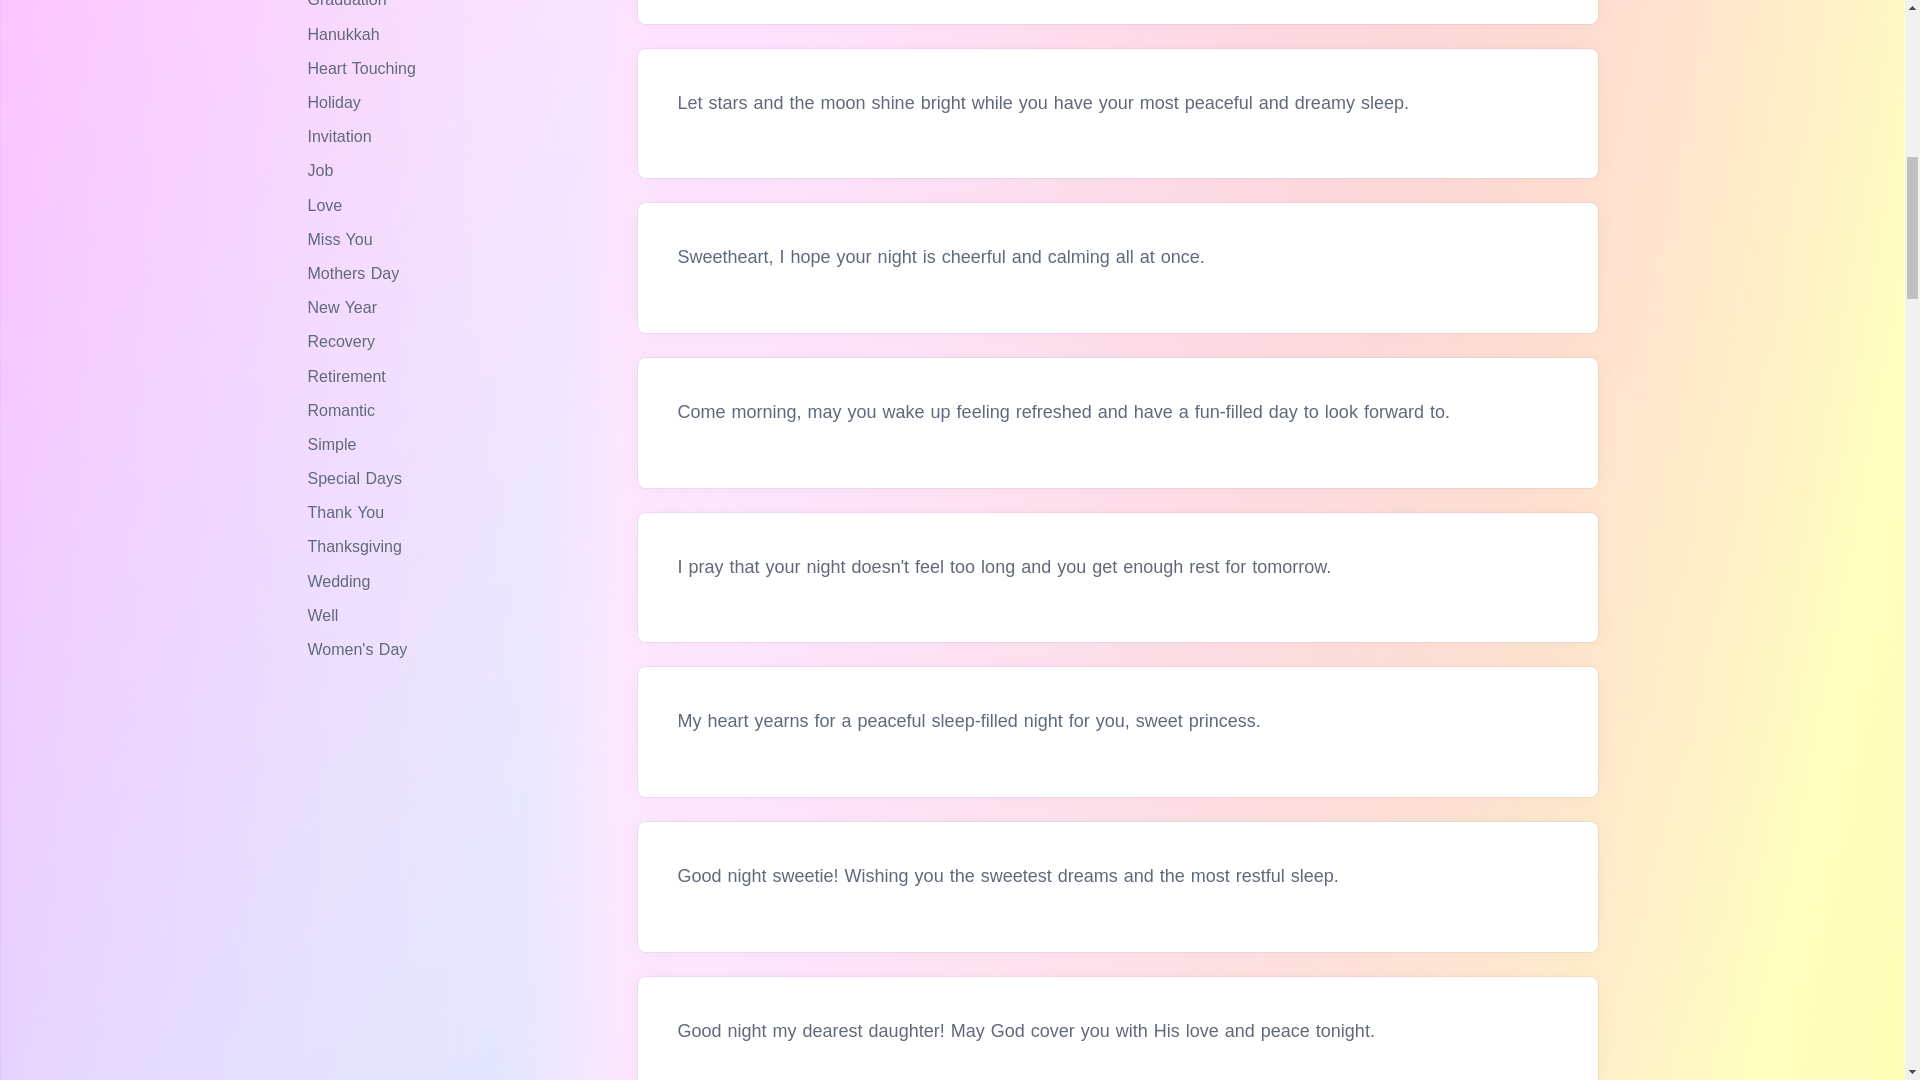 The image size is (1920, 1080). Describe the element at coordinates (344, 410) in the screenshot. I see `Romantic` at that location.